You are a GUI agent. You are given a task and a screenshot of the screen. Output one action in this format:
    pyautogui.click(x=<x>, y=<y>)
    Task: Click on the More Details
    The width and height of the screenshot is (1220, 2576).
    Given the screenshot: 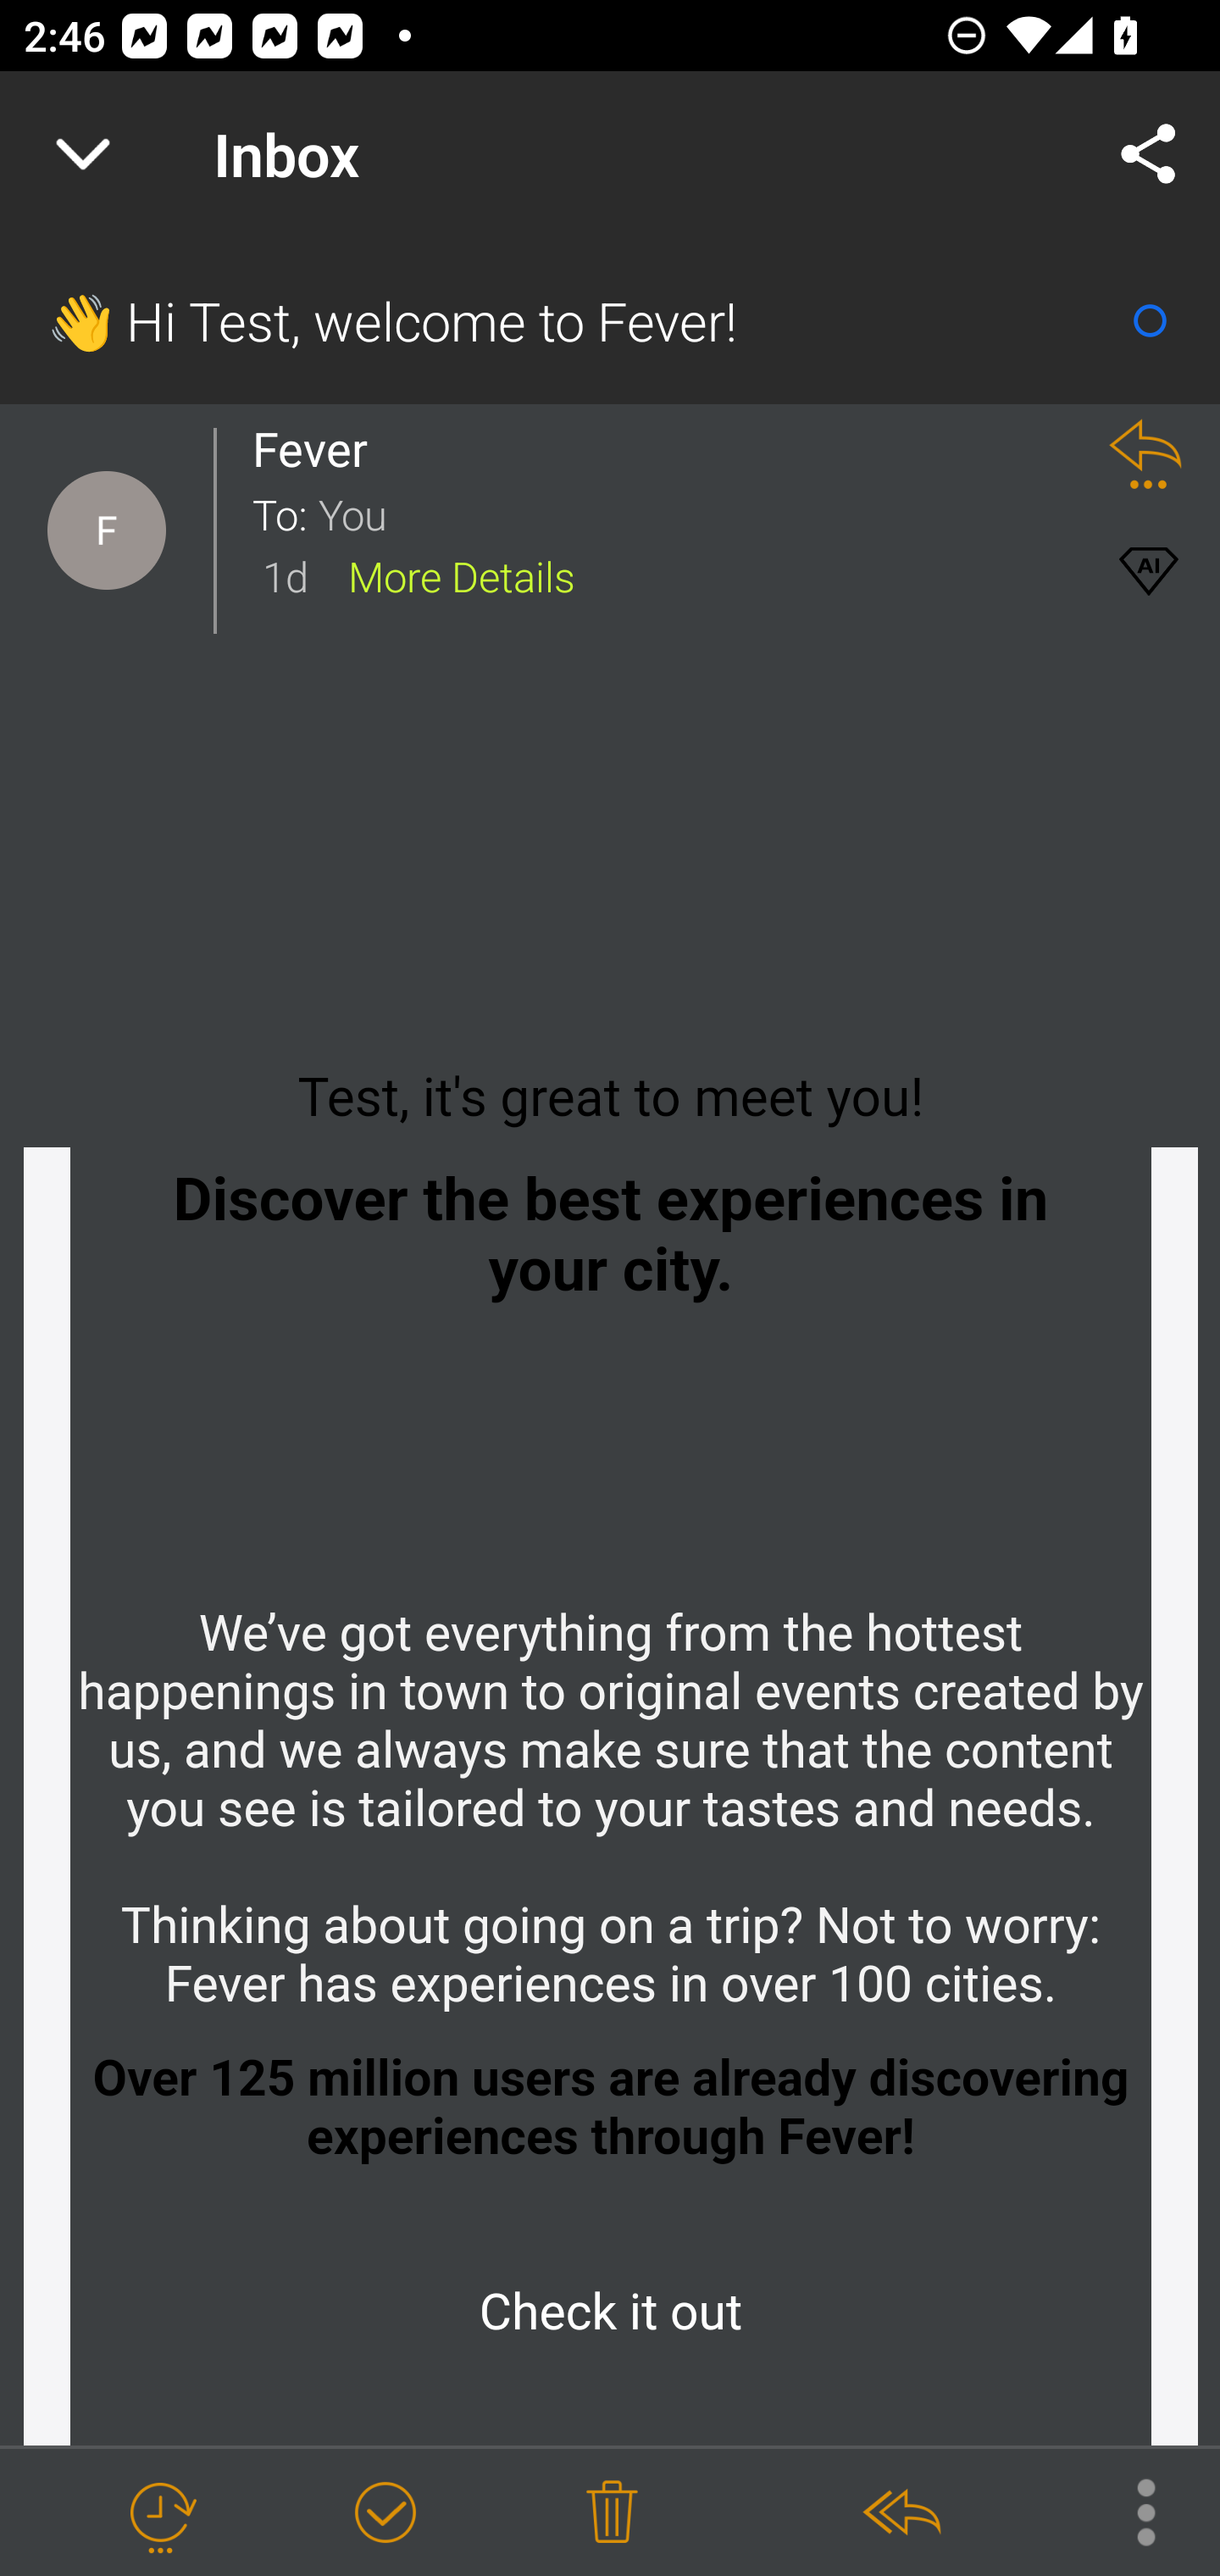 What is the action you would take?
    pyautogui.click(x=461, y=575)
    